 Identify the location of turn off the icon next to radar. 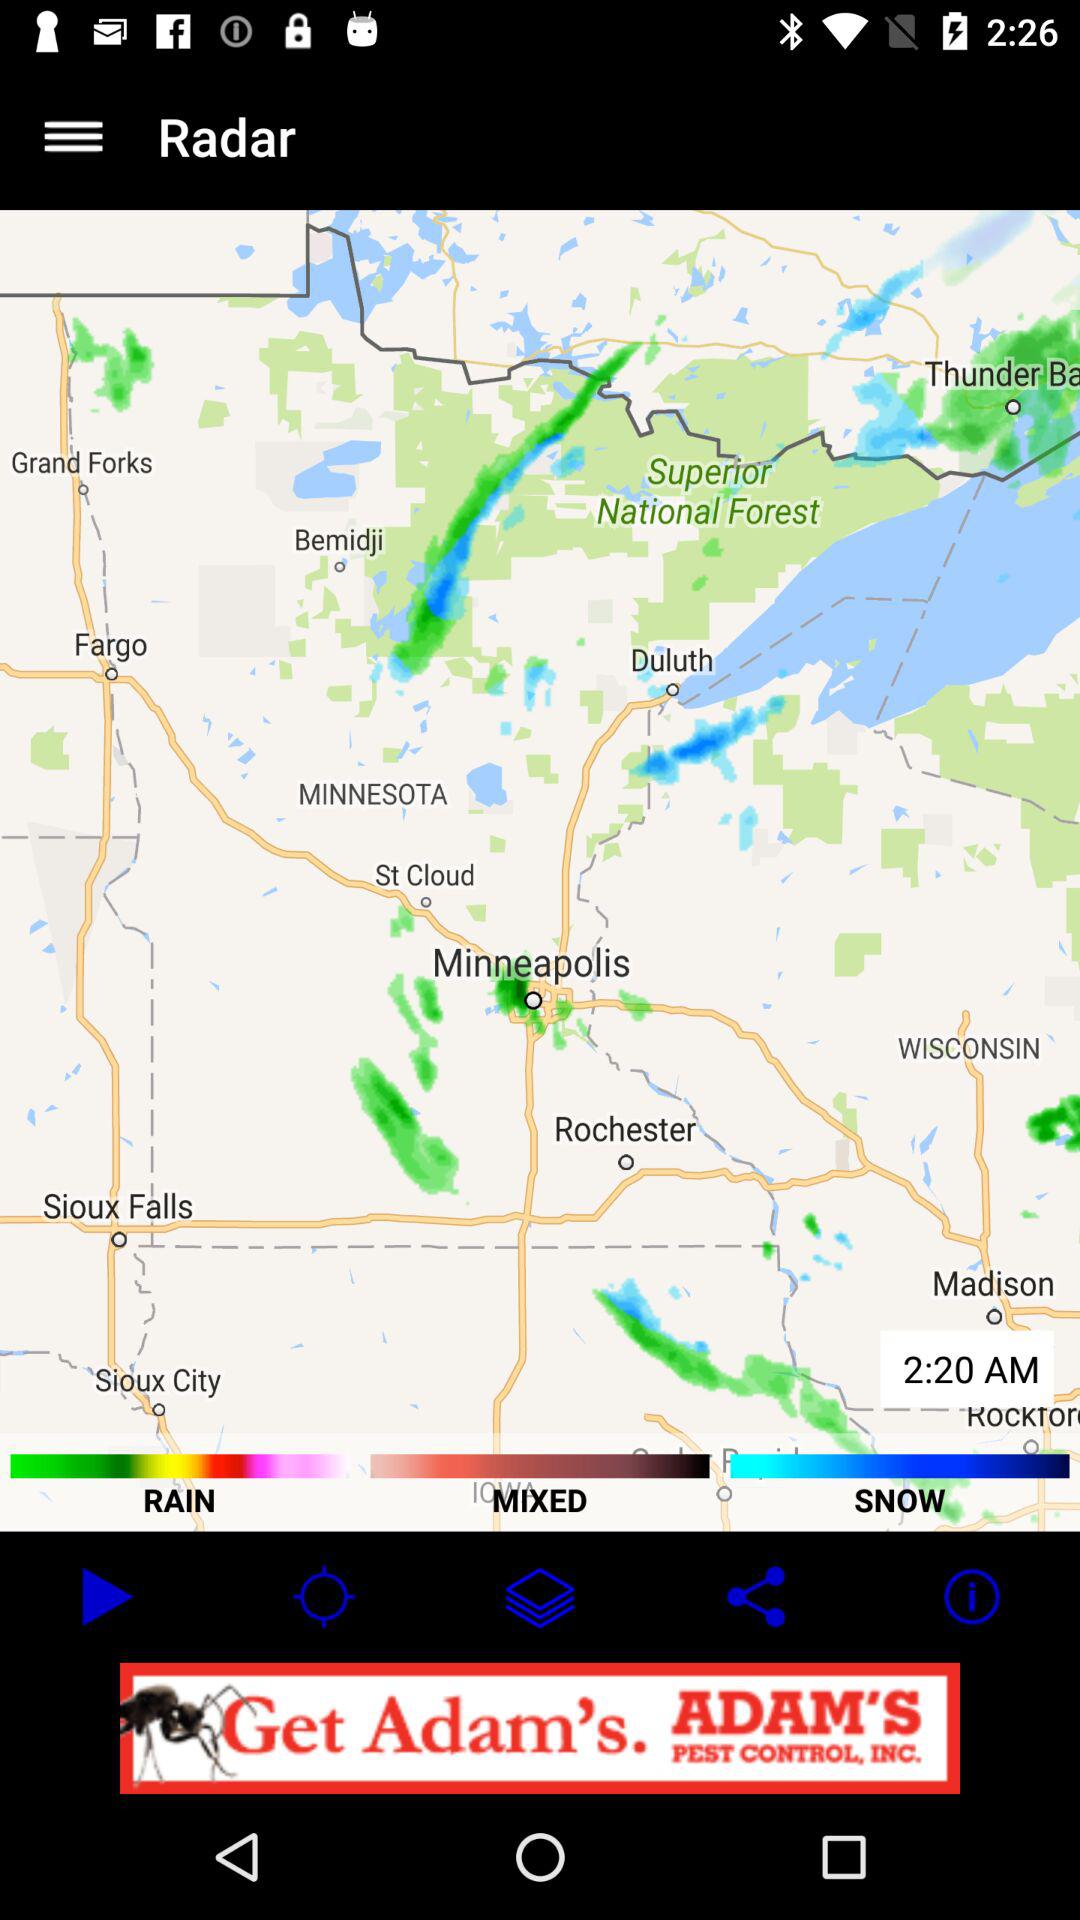
(73, 136).